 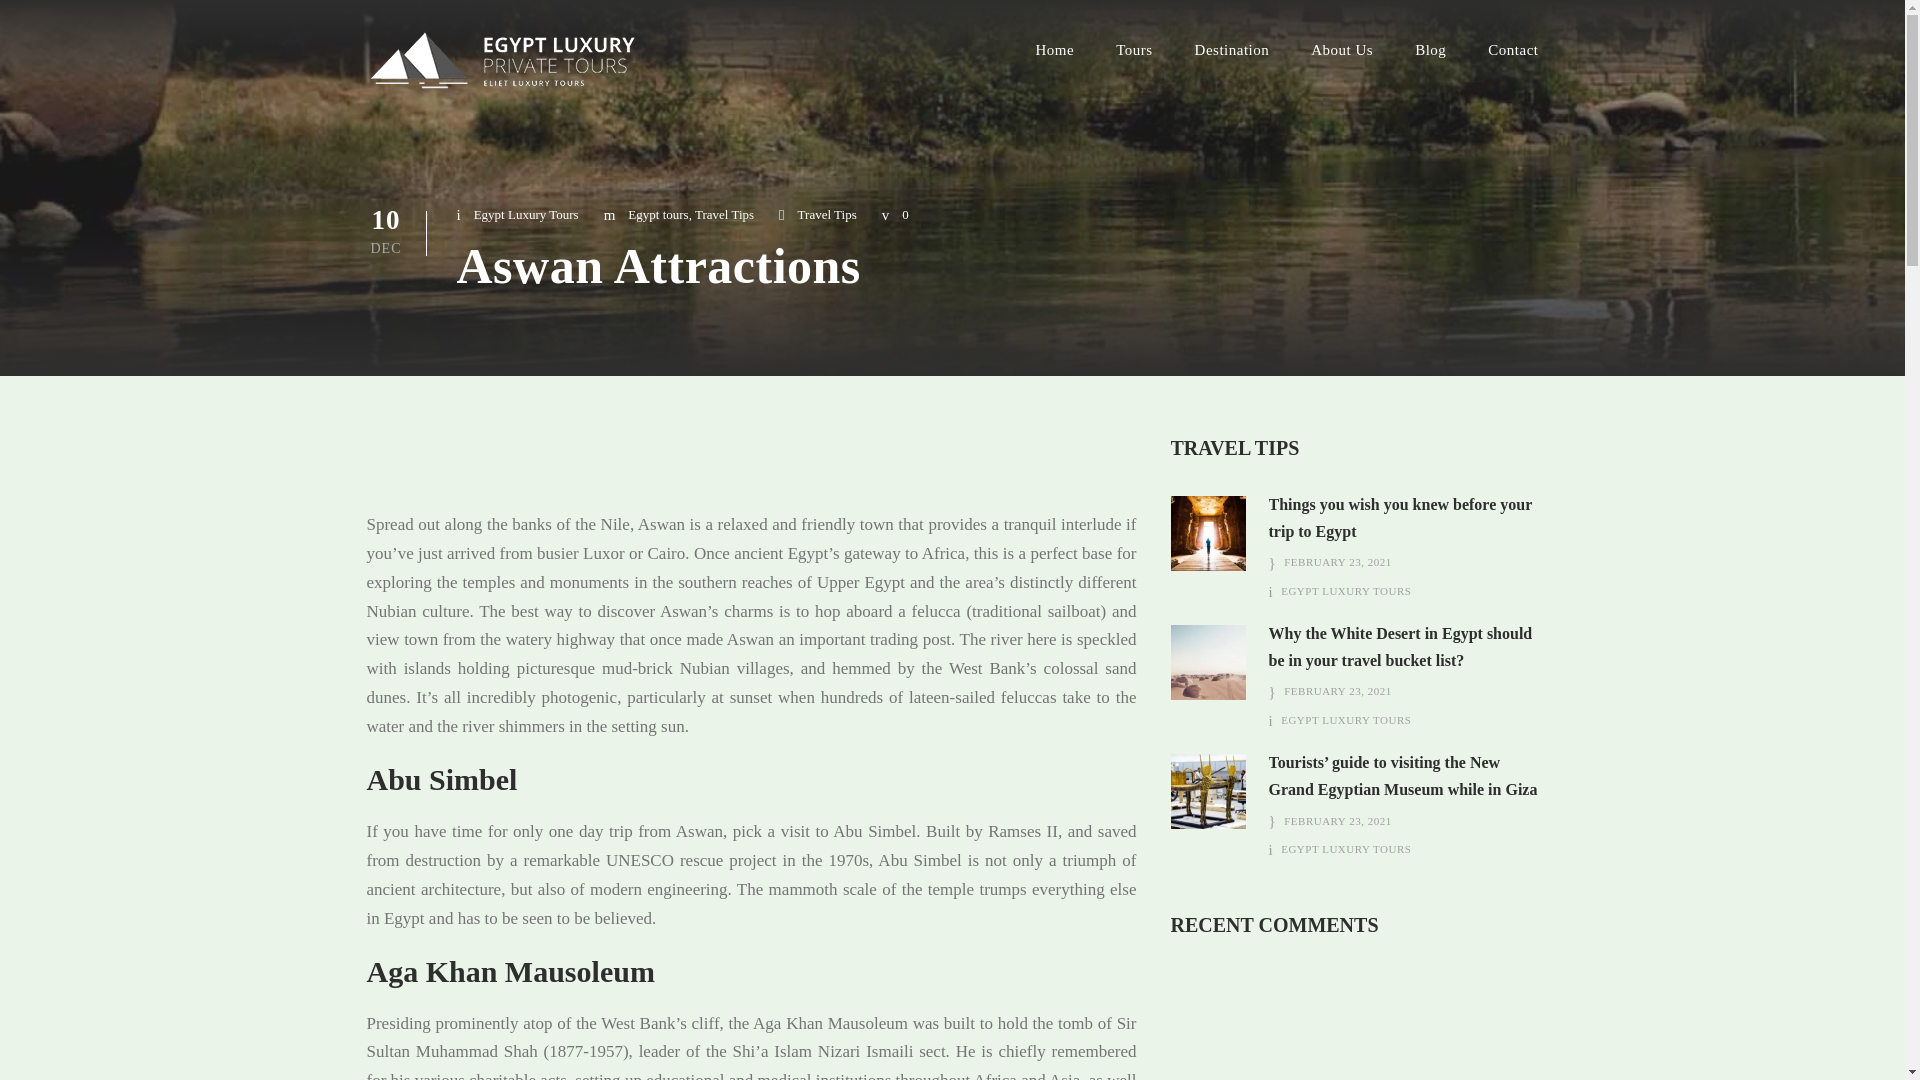 What do you see at coordinates (526, 214) in the screenshot?
I see `Egypt Luxury Tours` at bounding box center [526, 214].